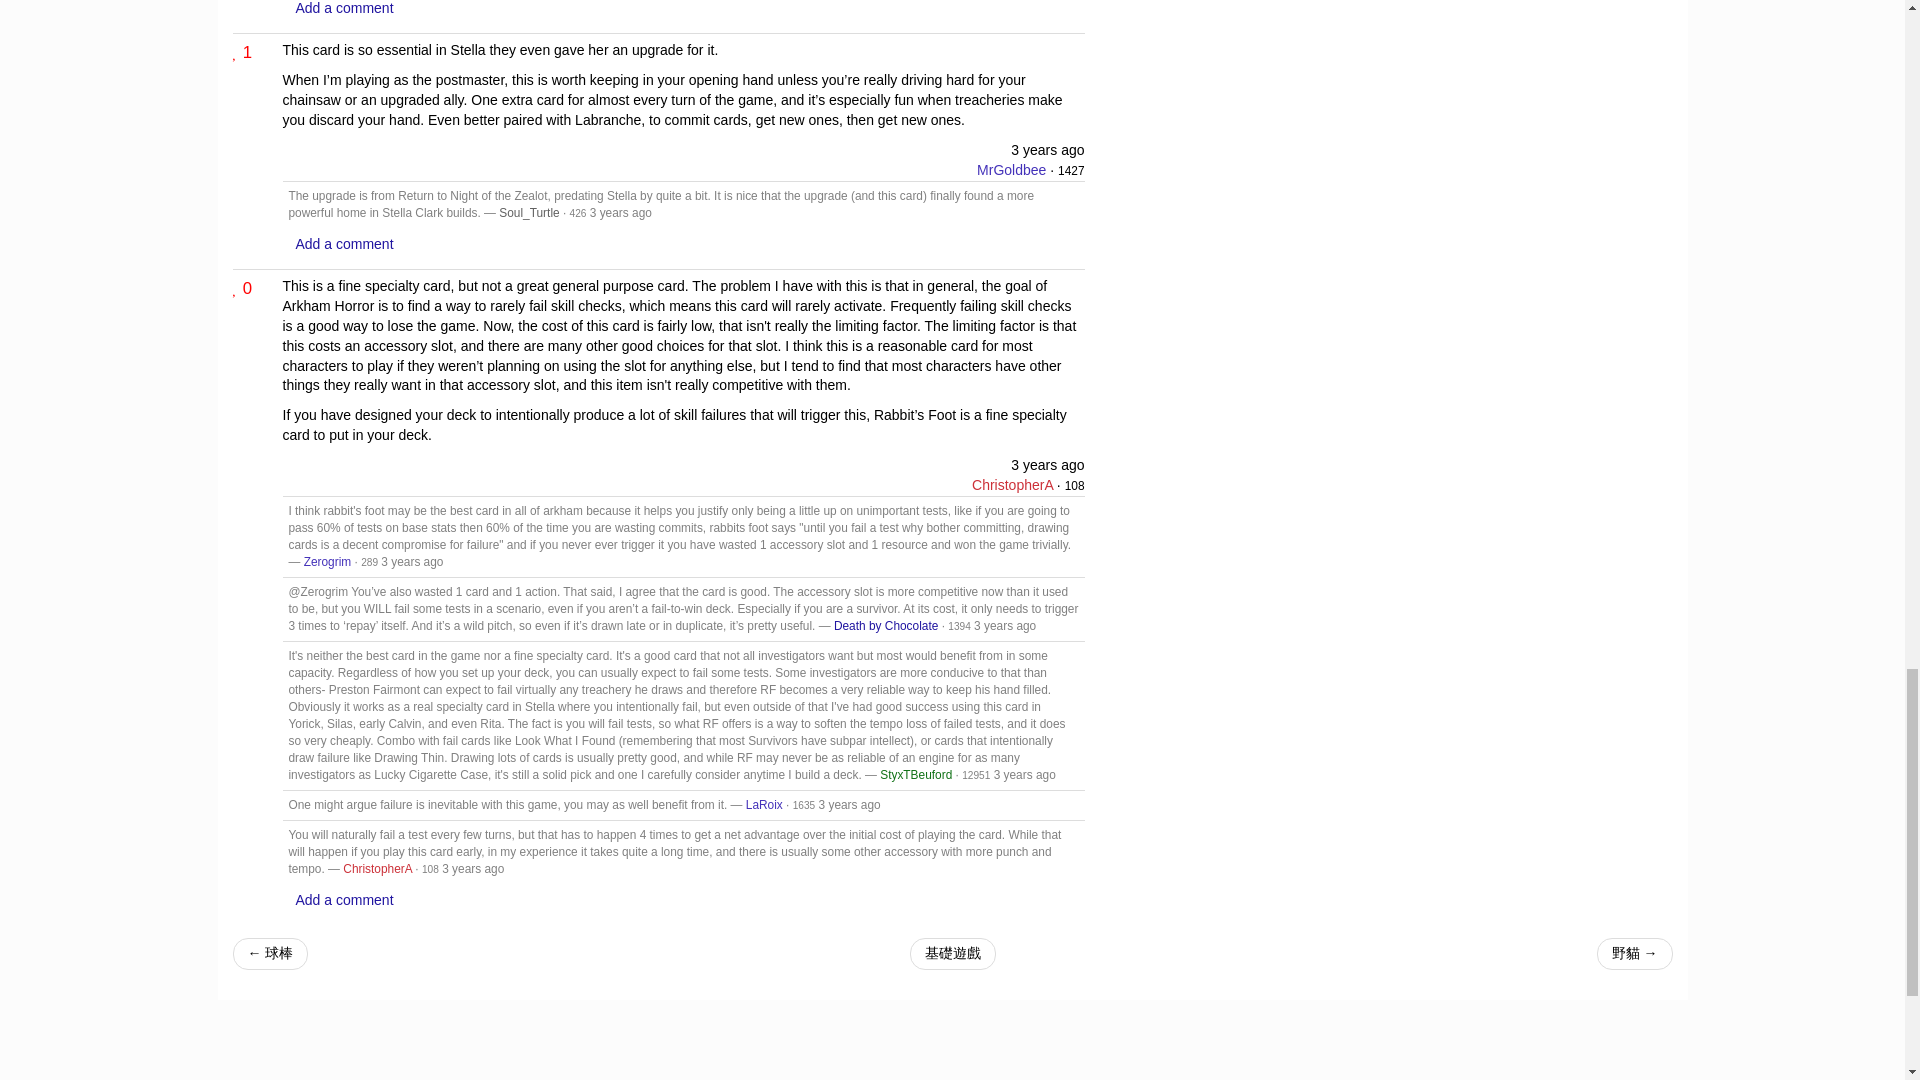  I want to click on User Reputation, so click(1070, 171).